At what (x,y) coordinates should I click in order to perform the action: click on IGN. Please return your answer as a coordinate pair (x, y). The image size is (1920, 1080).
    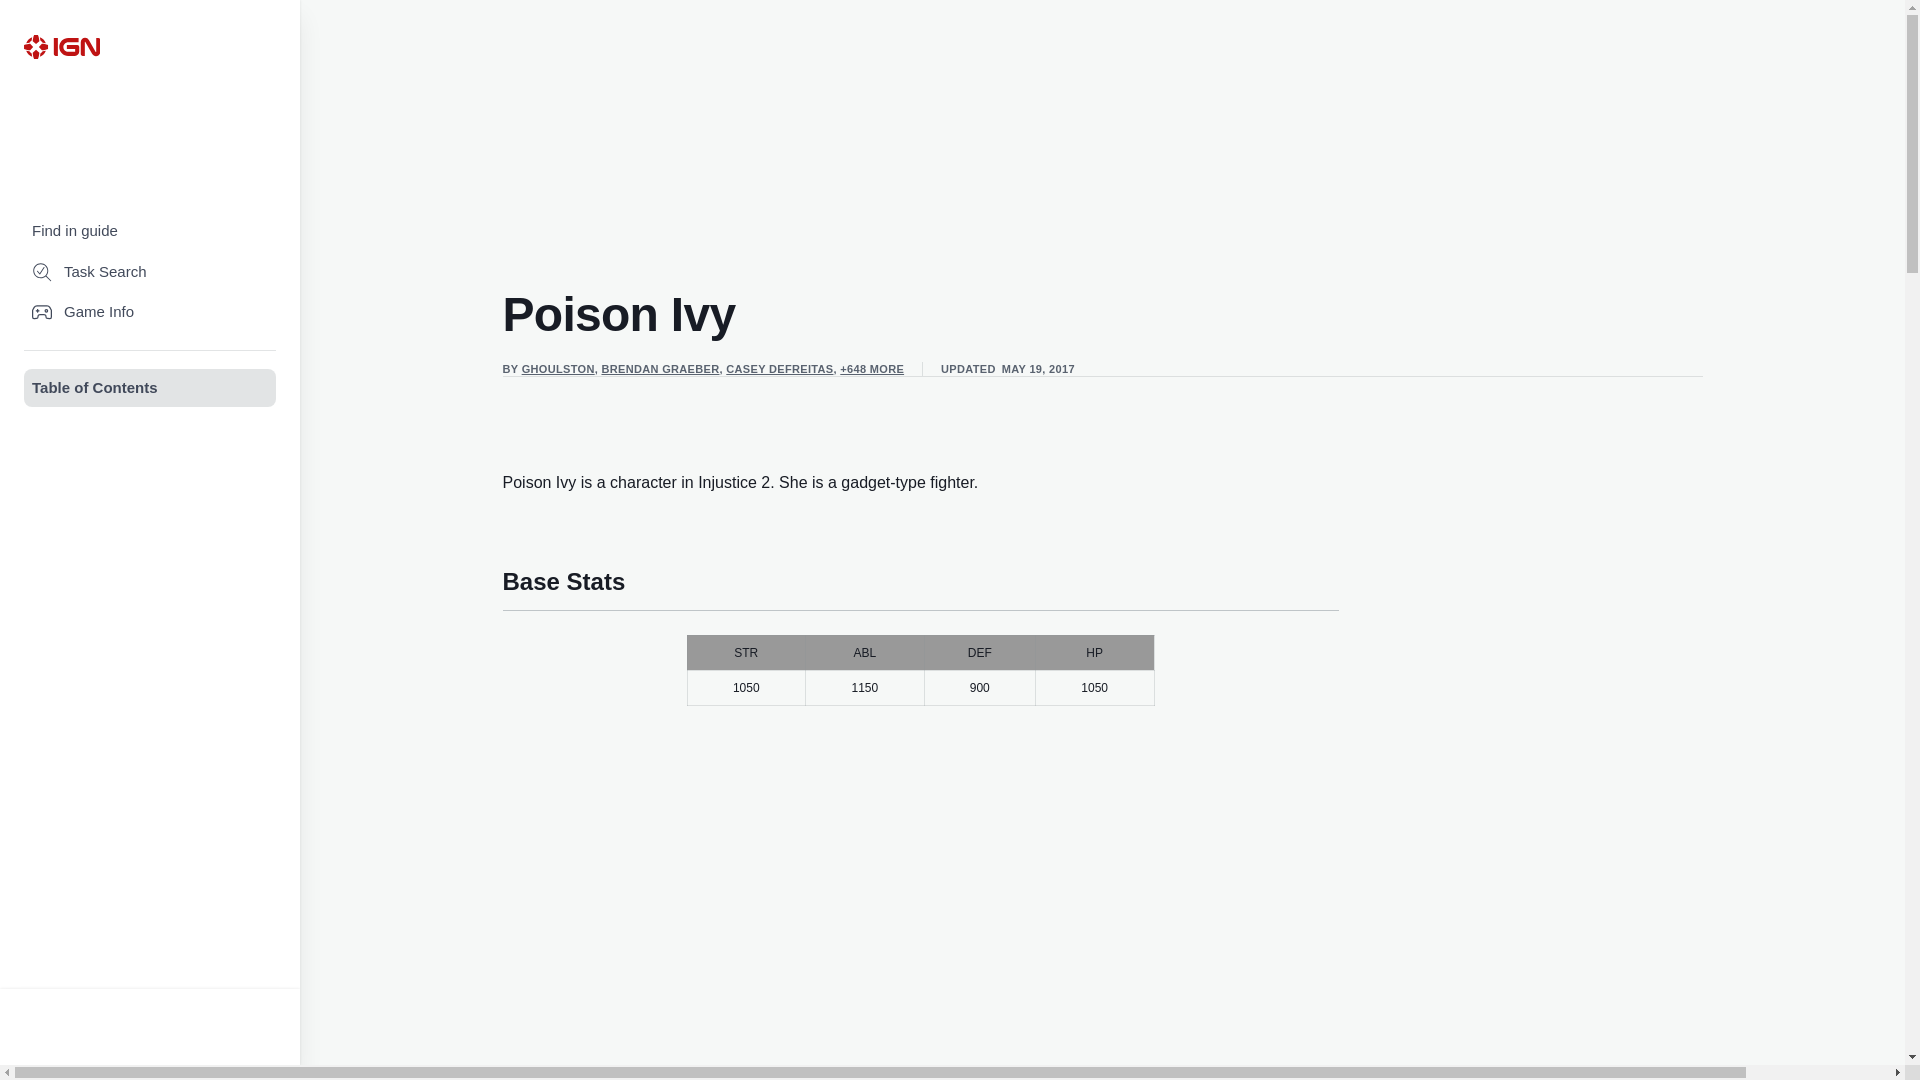
    Looking at the image, I should click on (61, 46).